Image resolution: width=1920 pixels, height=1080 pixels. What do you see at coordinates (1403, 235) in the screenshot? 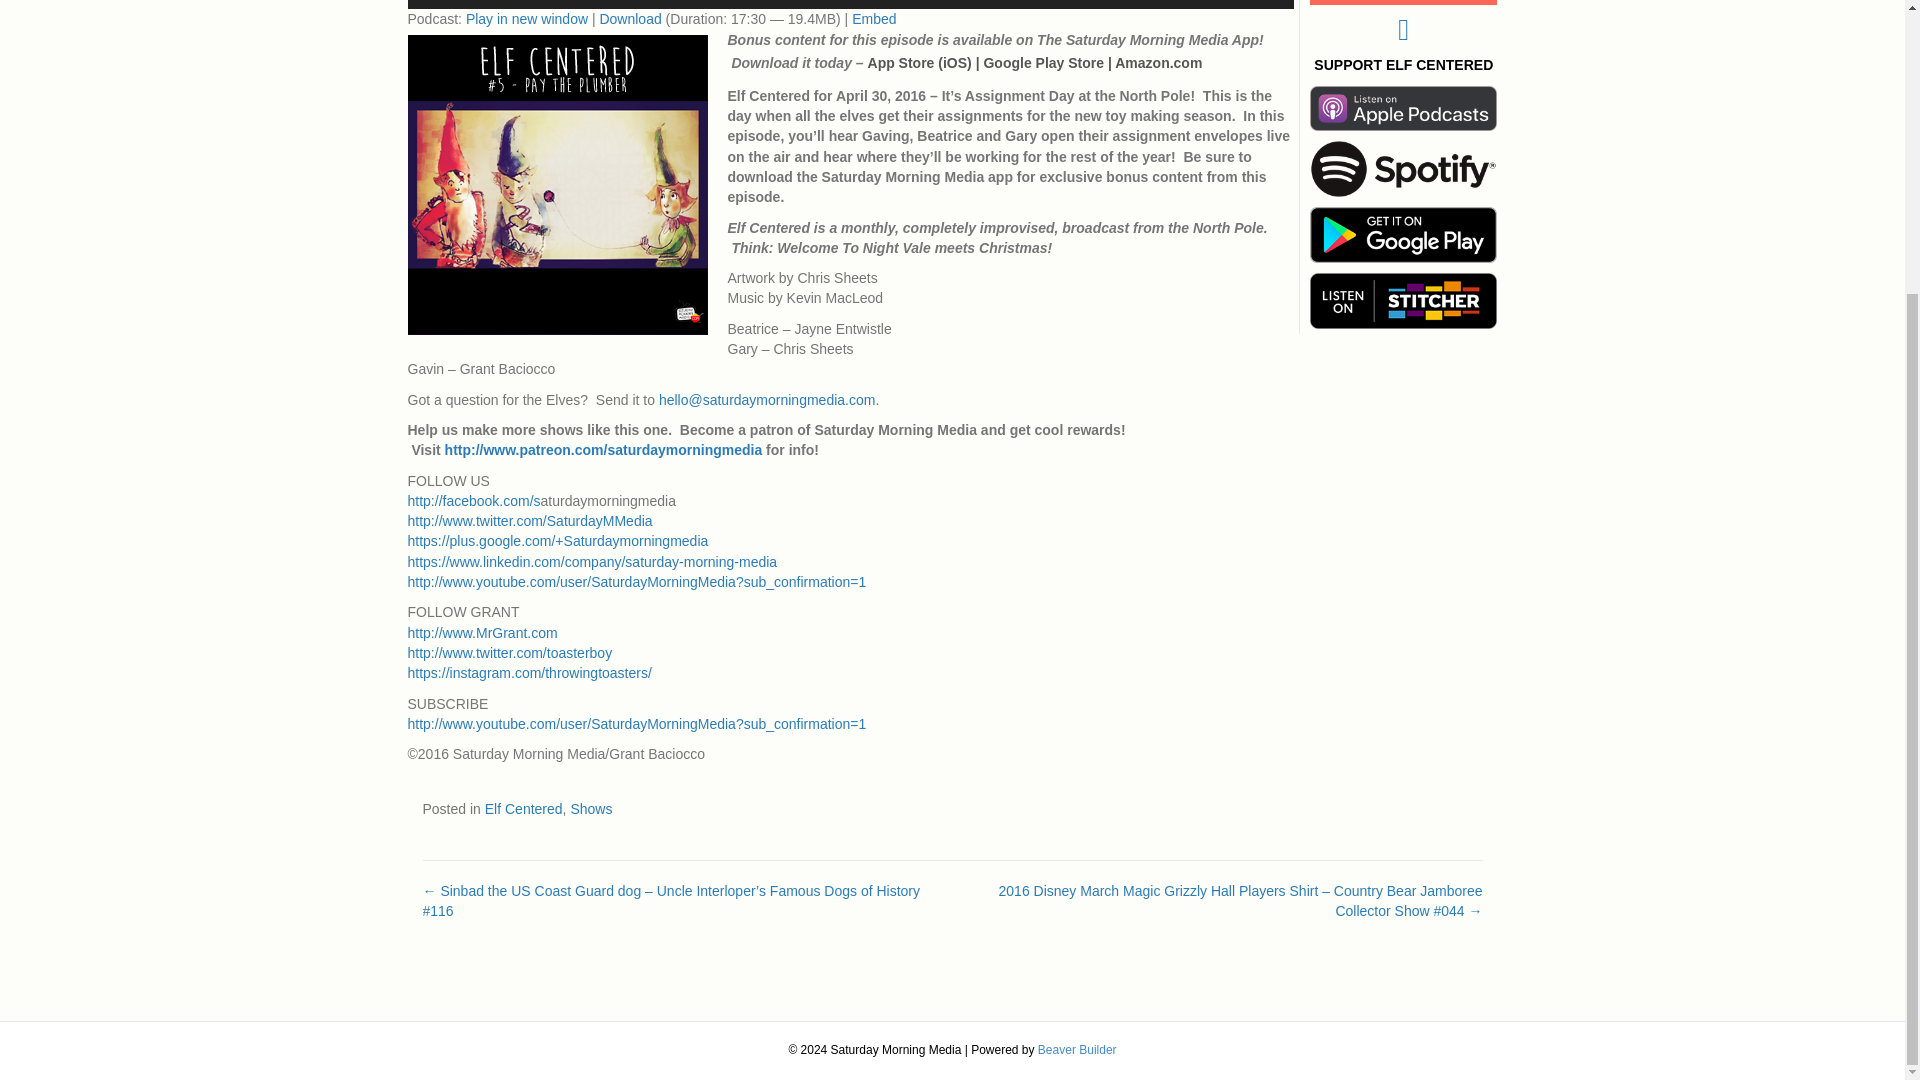
I see `googleplaybadge300` at bounding box center [1403, 235].